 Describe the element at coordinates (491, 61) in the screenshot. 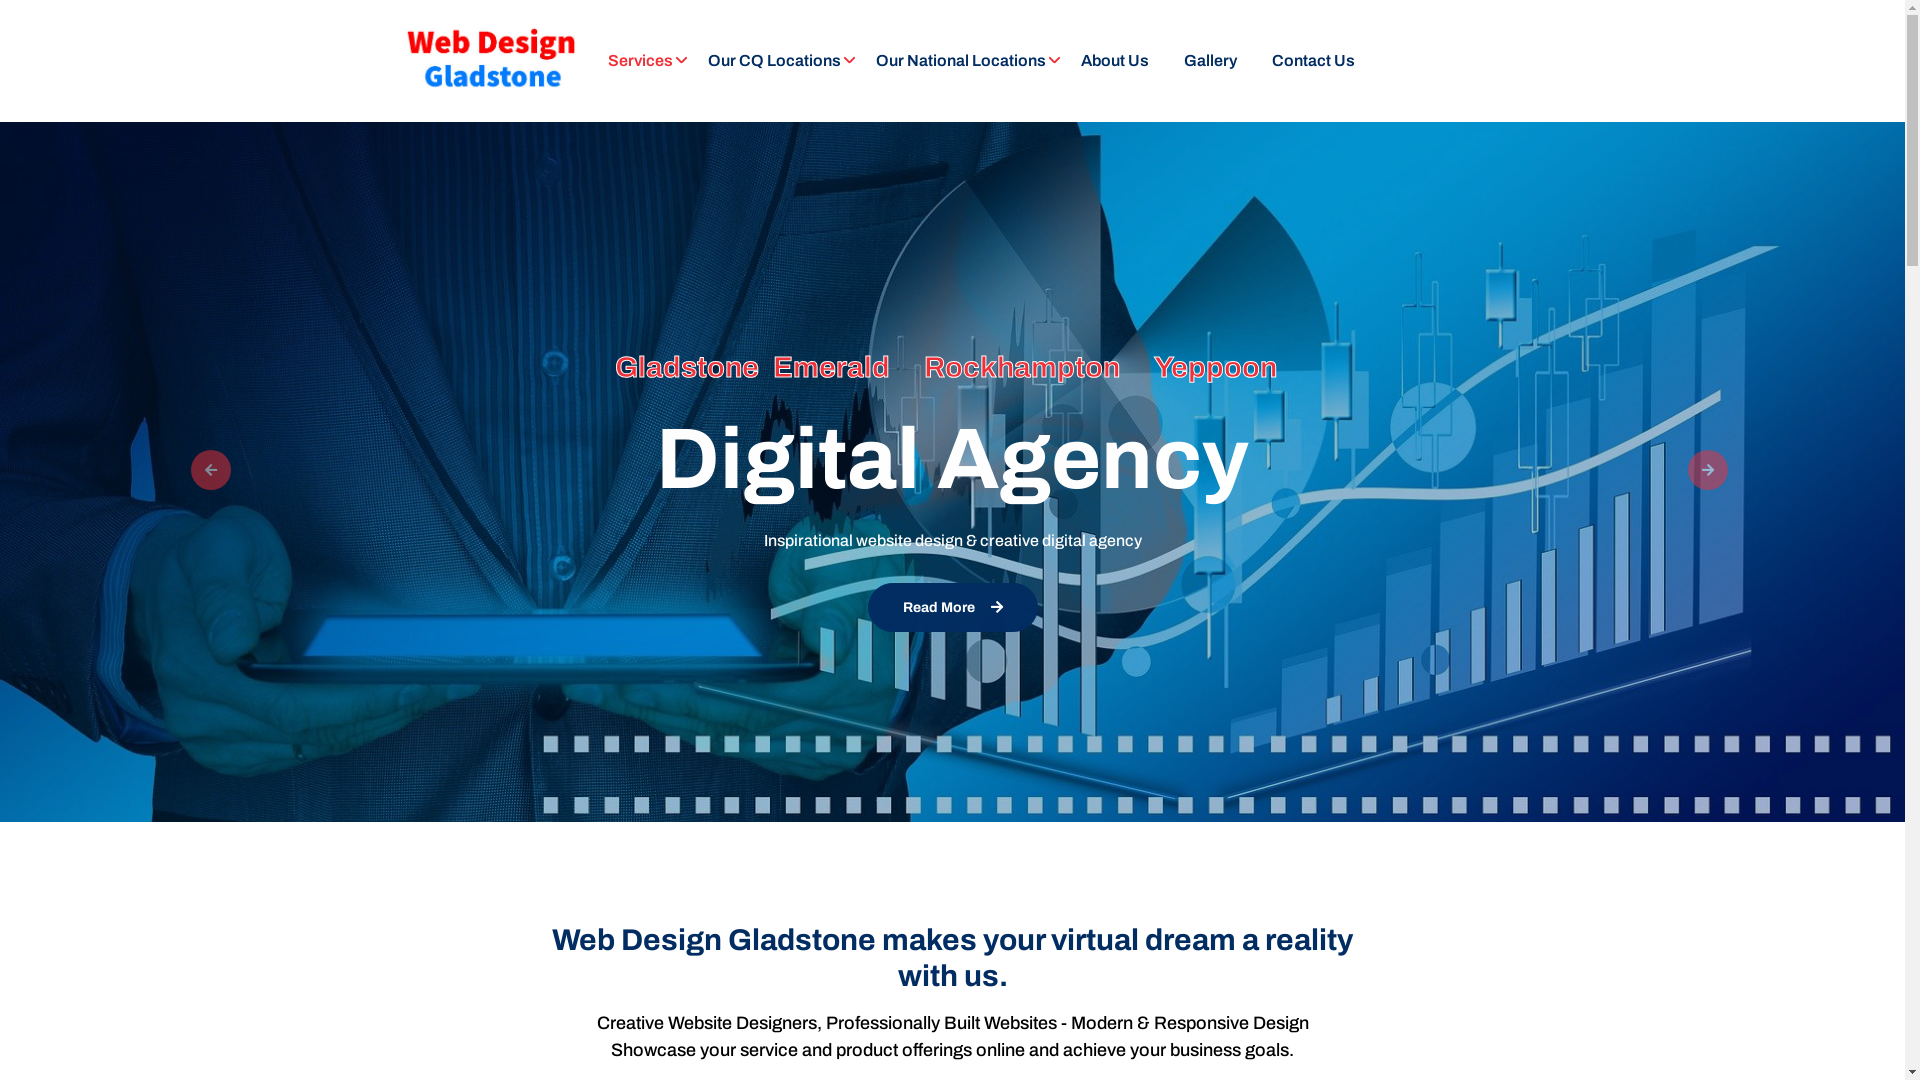

I see `Web Design Gladstone` at that location.